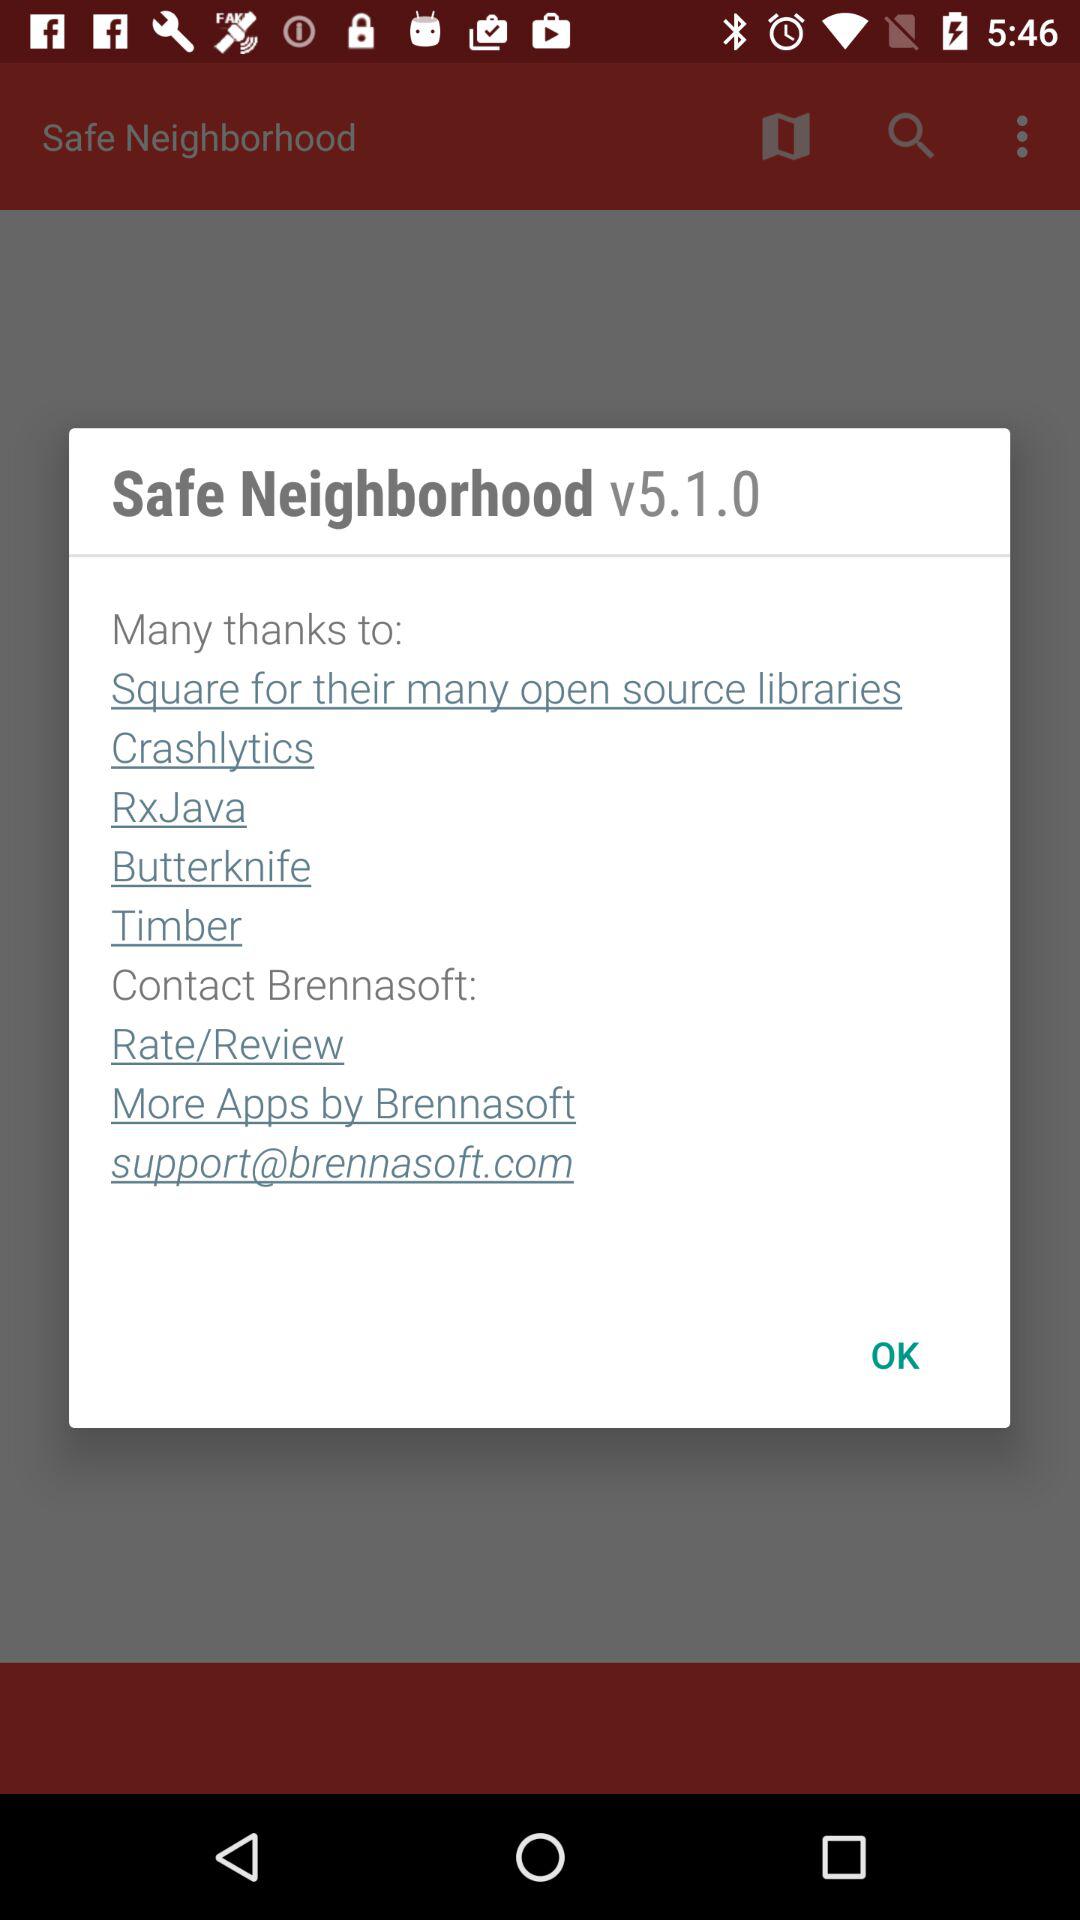 The width and height of the screenshot is (1080, 1920). I want to click on select the icon at the bottom right corner, so click(894, 1354).